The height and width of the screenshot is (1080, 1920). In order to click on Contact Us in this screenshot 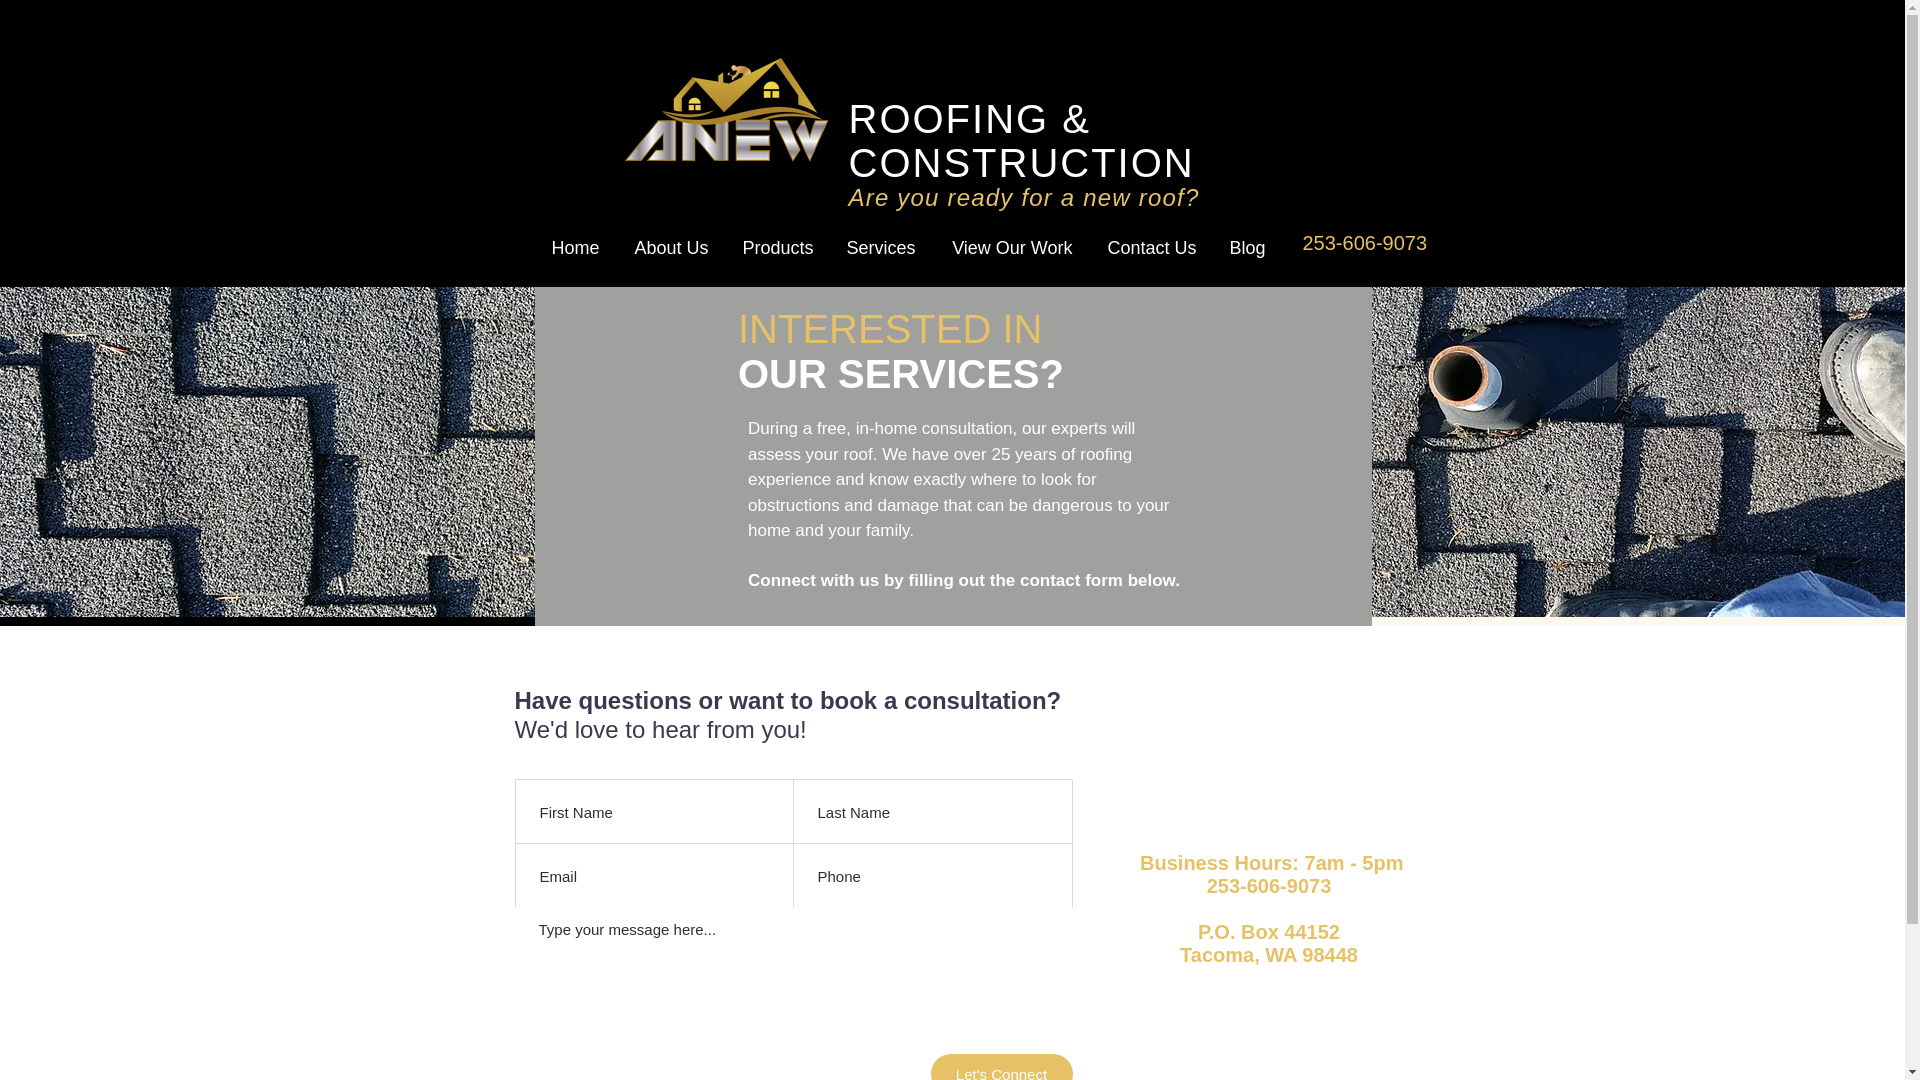, I will do `click(1150, 248)`.